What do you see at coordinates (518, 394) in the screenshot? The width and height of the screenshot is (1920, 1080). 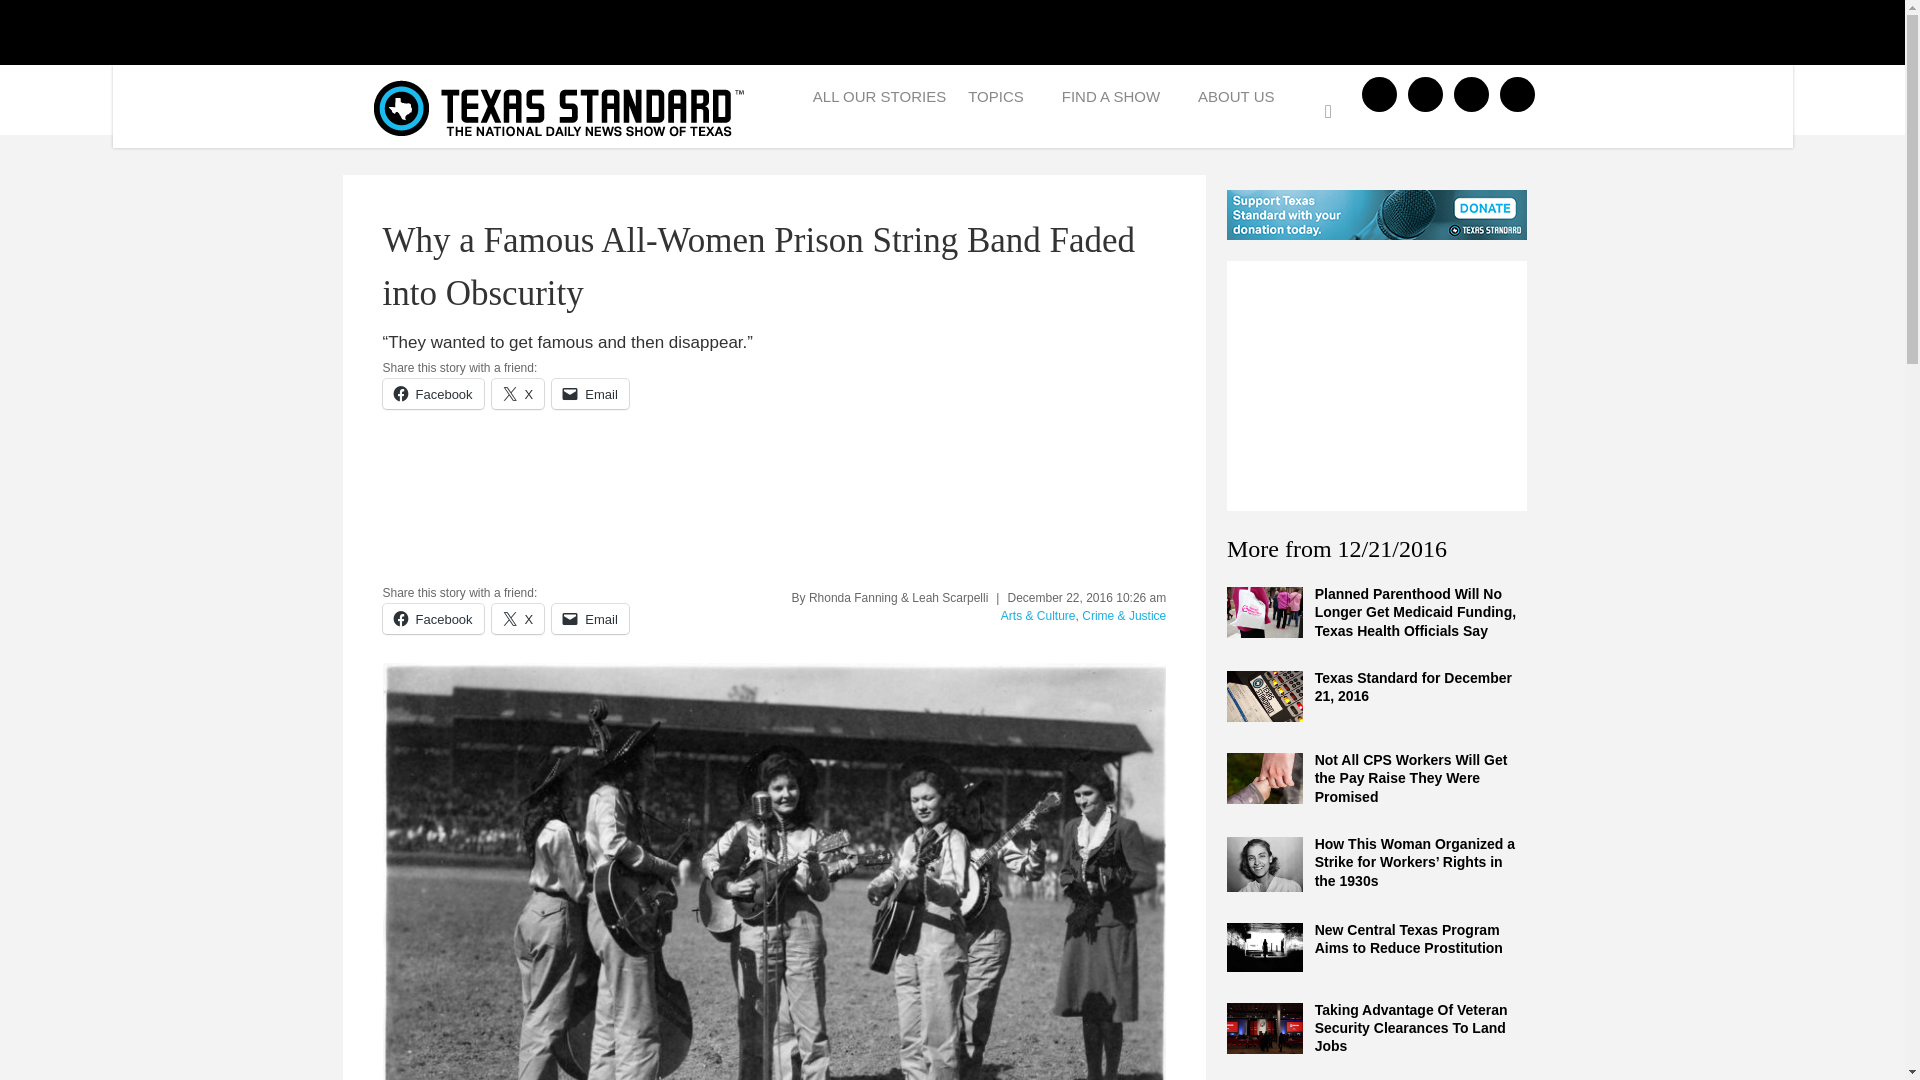 I see `Click to share on X` at bounding box center [518, 394].